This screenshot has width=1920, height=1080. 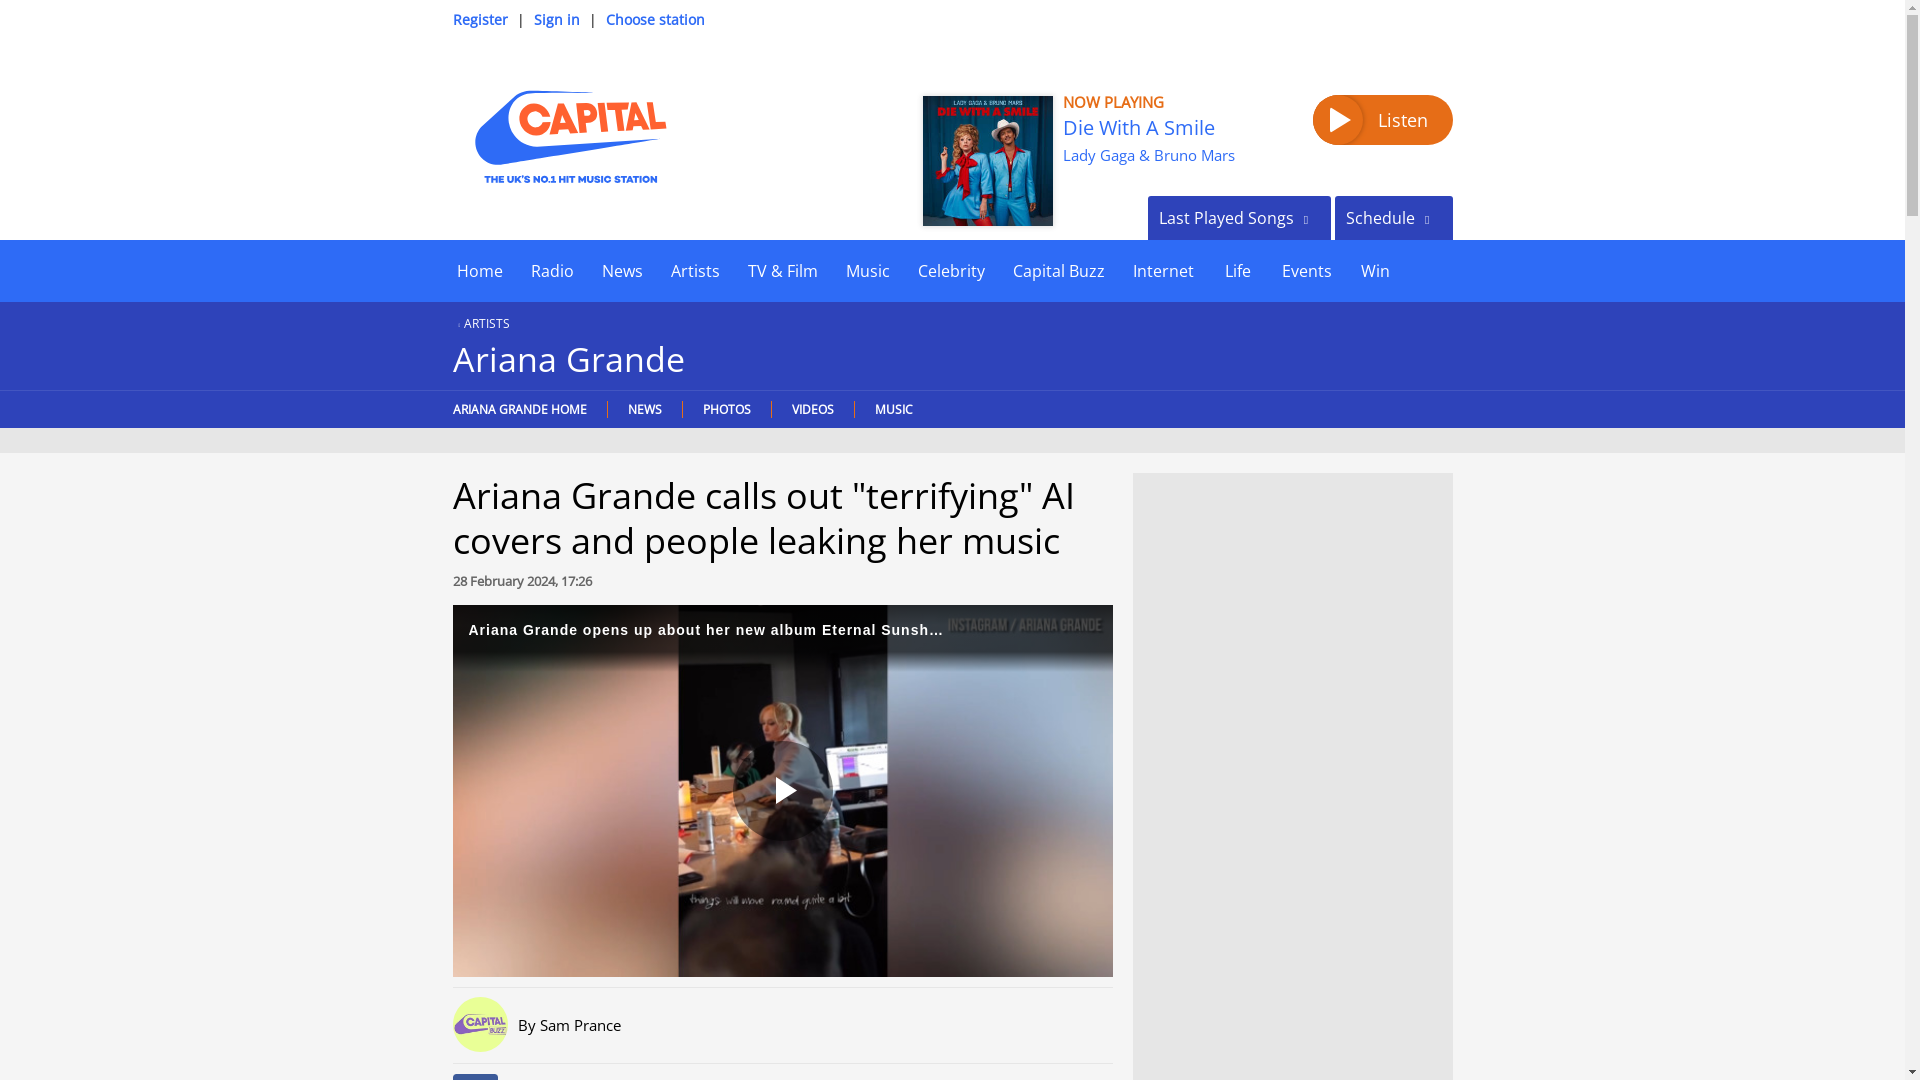 I want to click on ARTISTS, so click(x=480, y=323).